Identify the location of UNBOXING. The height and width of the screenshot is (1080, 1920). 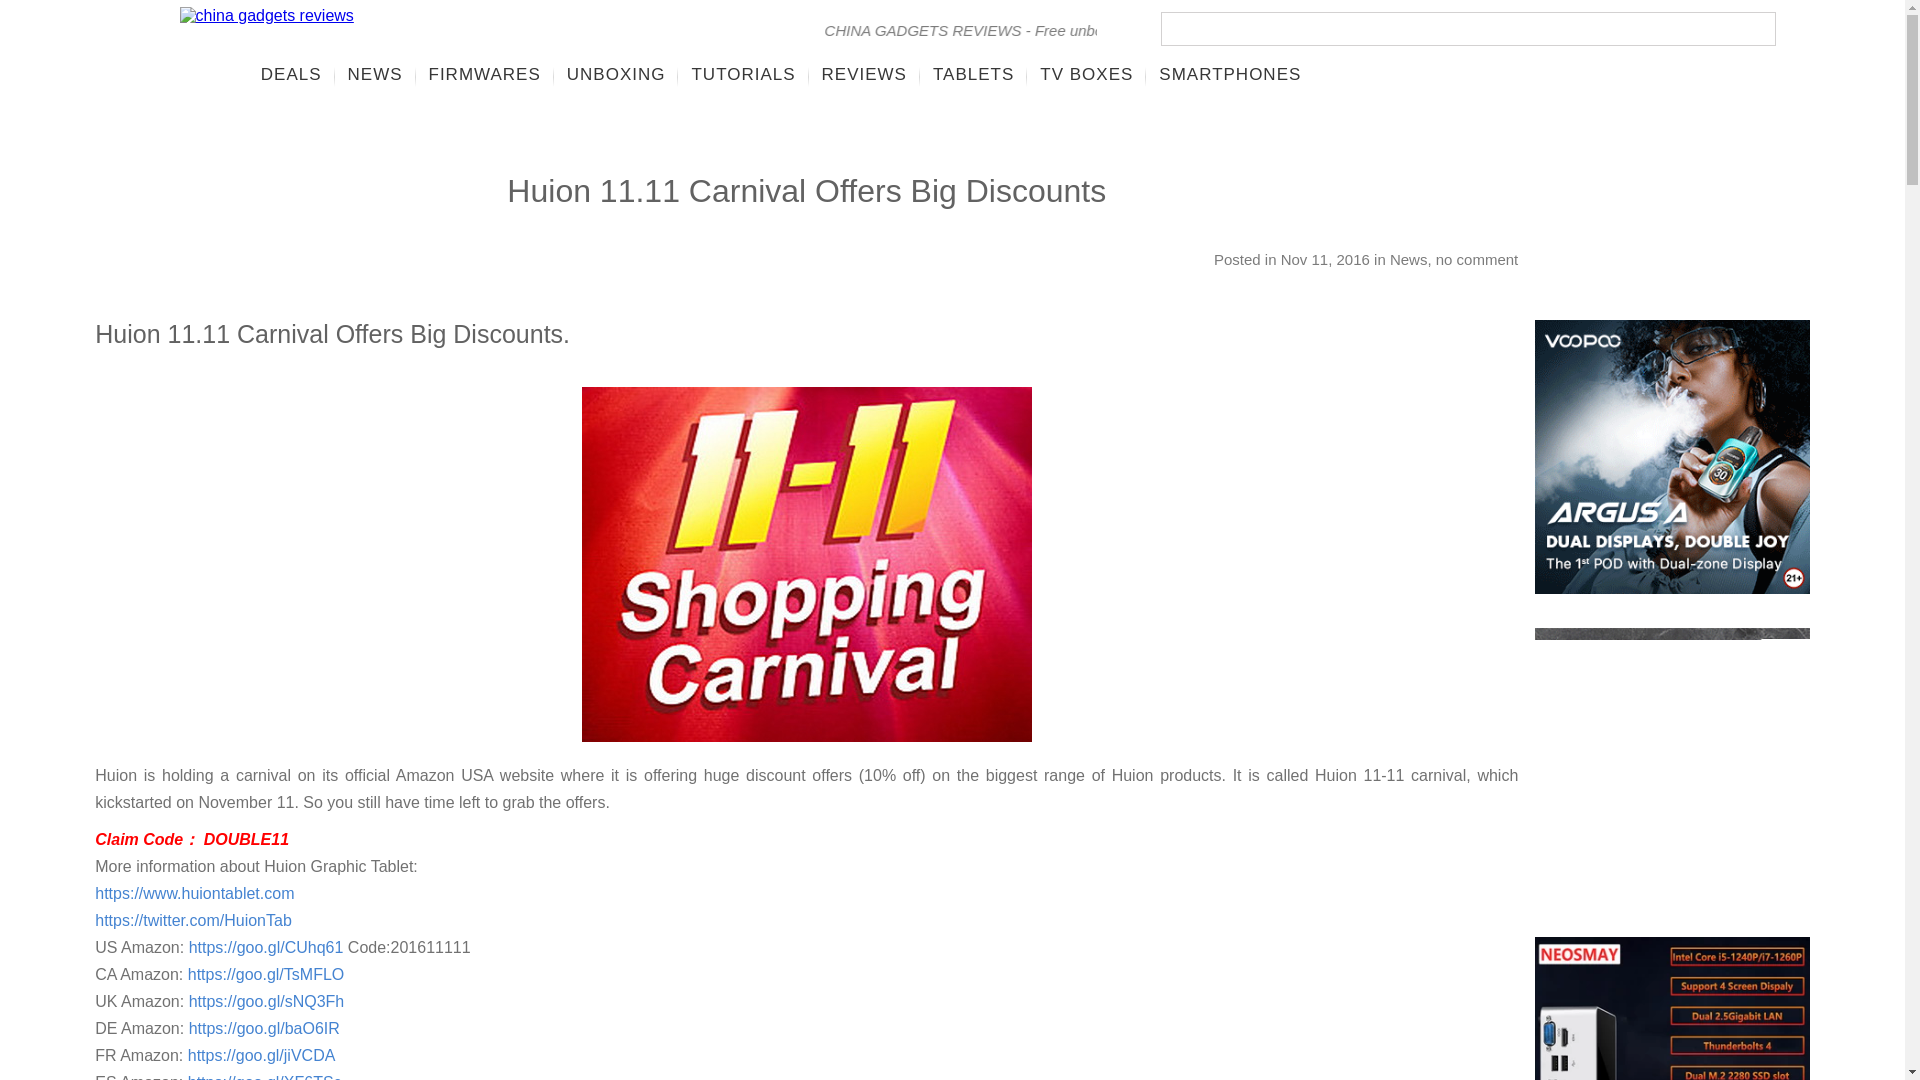
(616, 74).